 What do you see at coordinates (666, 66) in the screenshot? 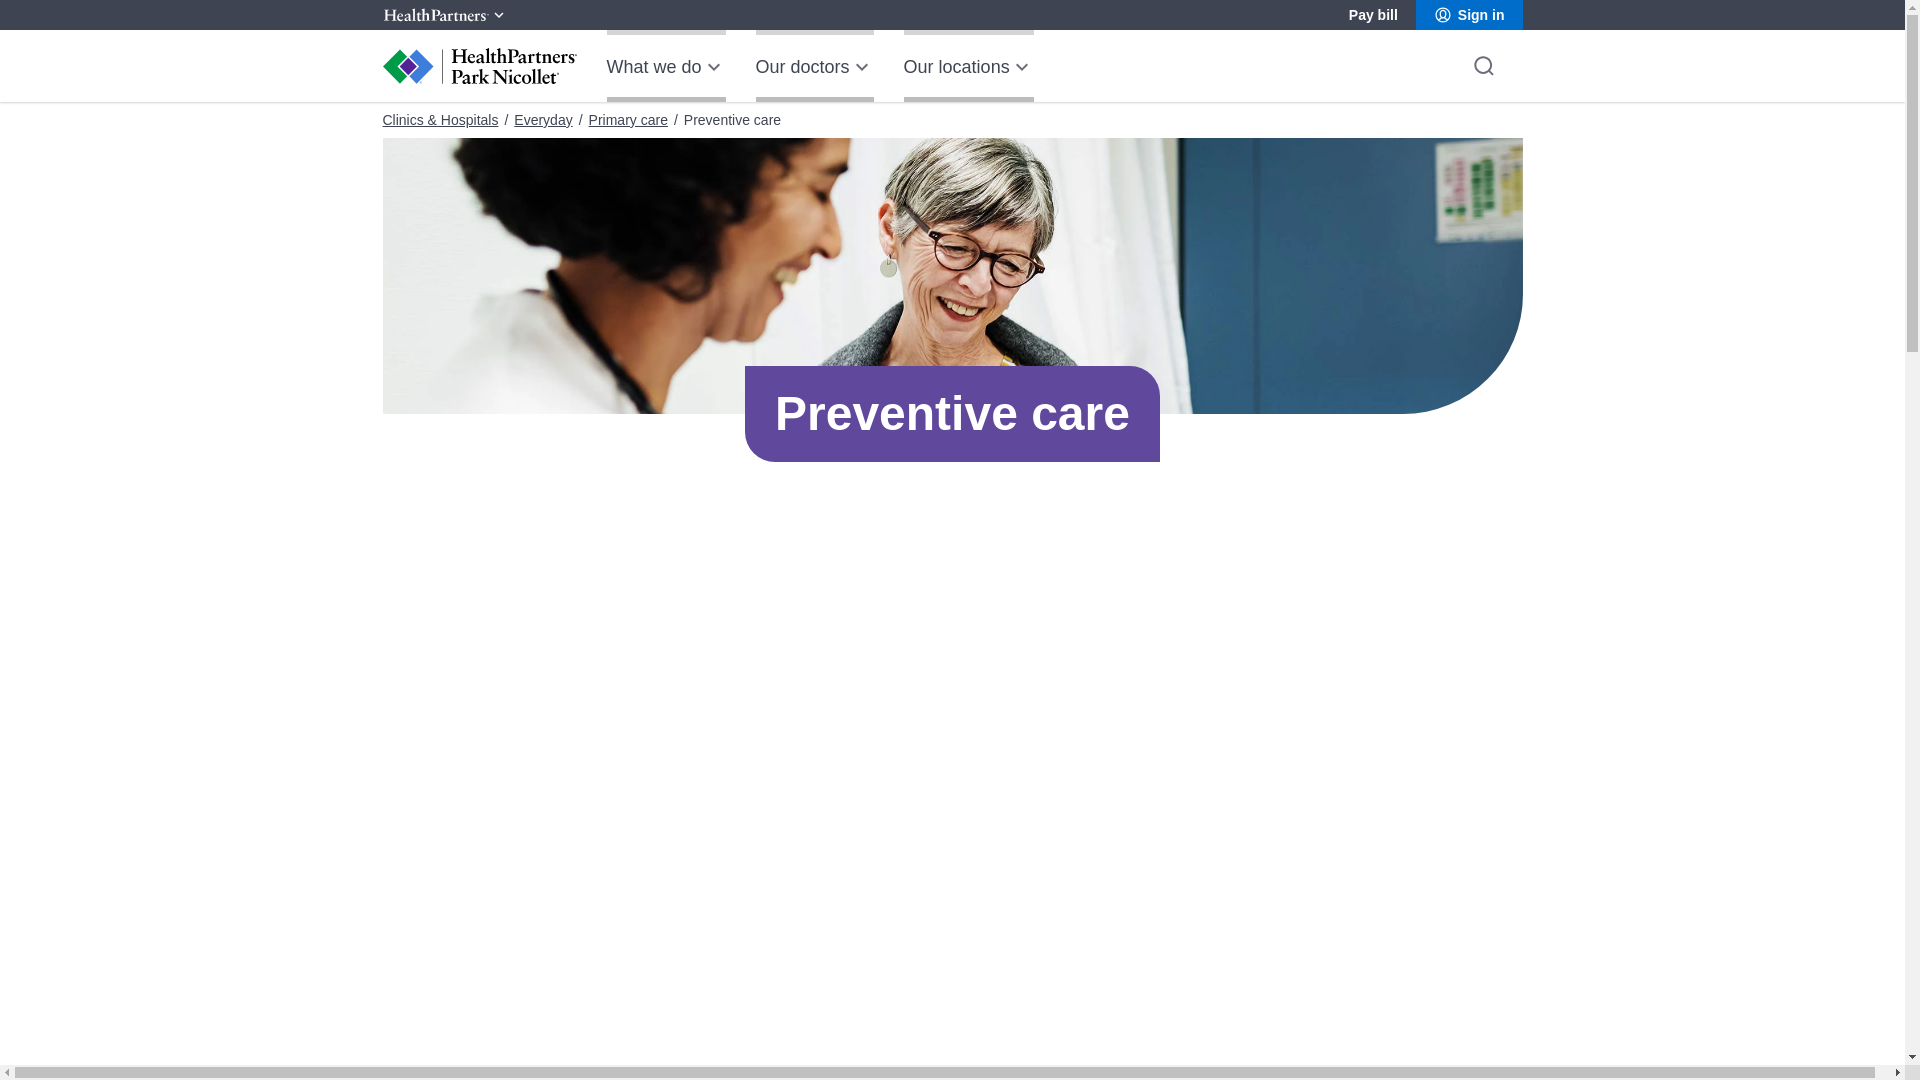
I see `What we do` at bounding box center [666, 66].